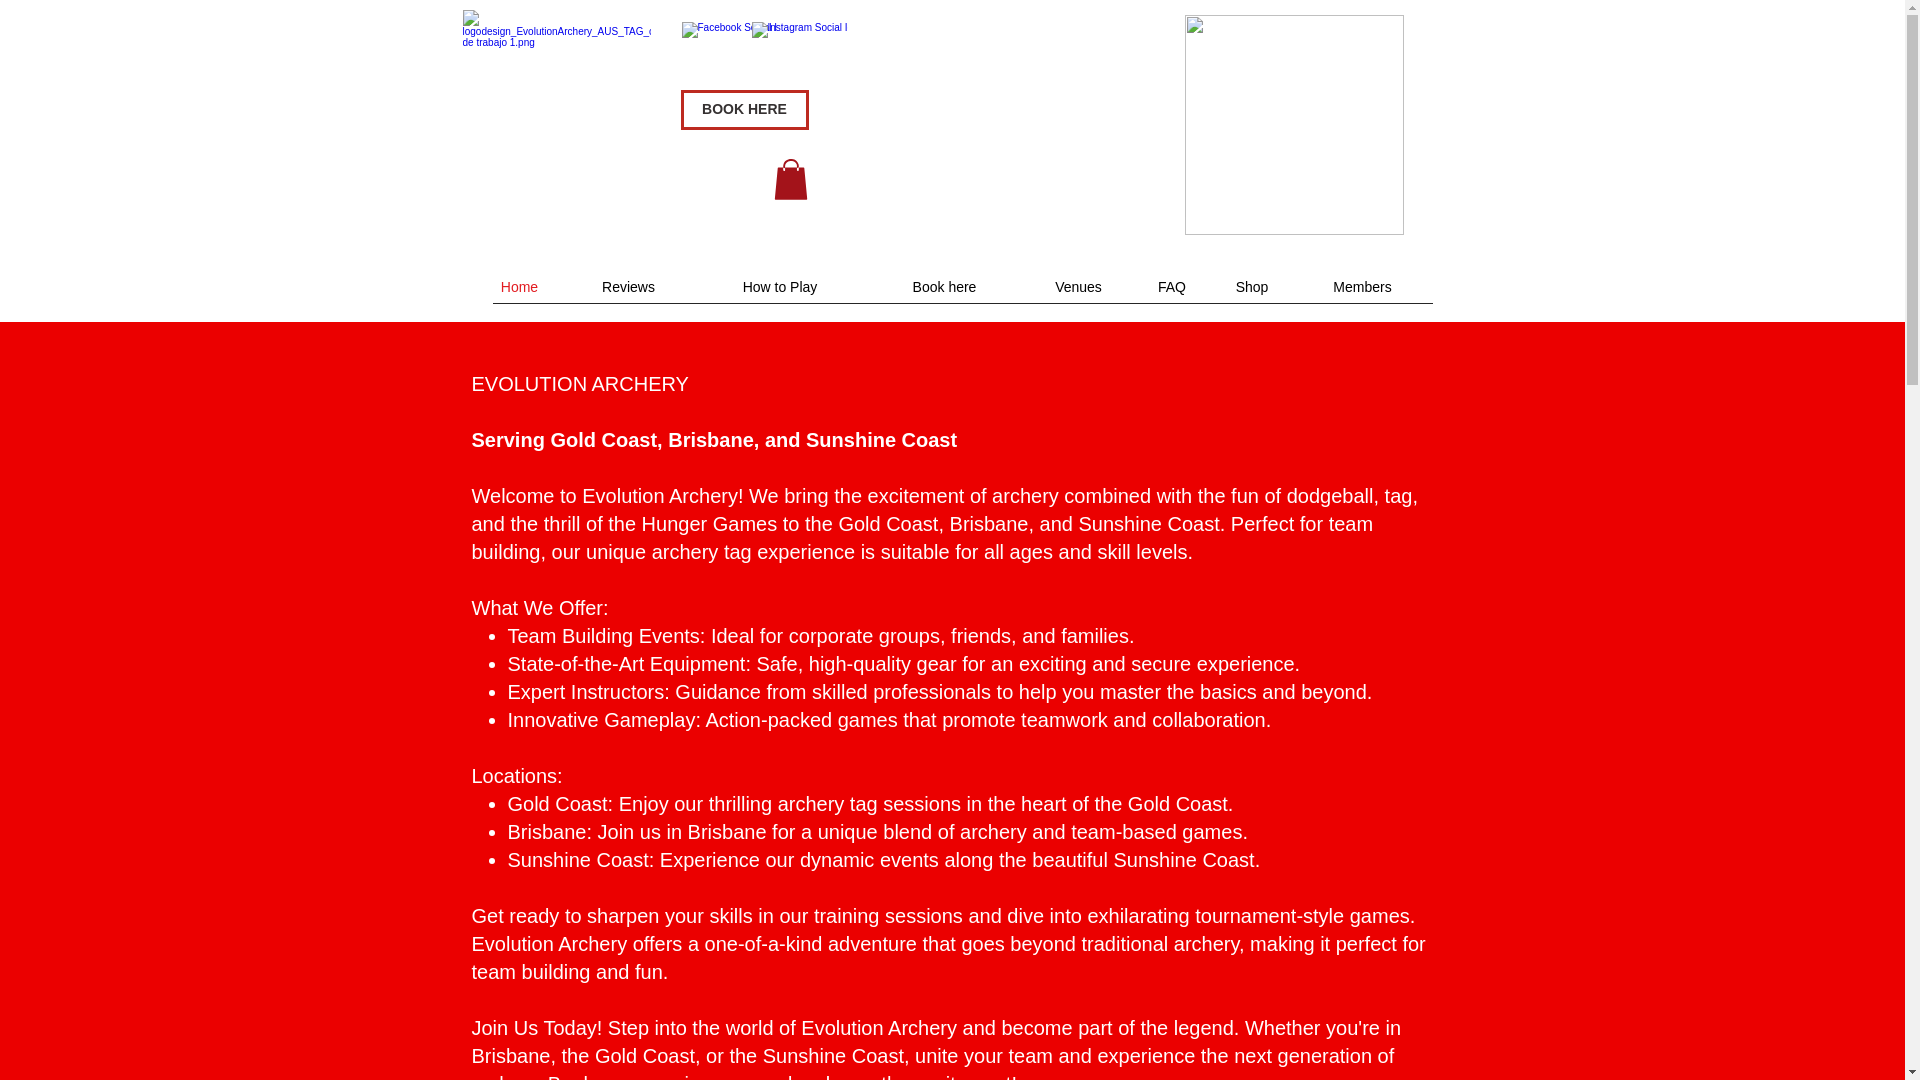 Image resolution: width=1920 pixels, height=1080 pixels. I want to click on Shop, so click(1252, 286).